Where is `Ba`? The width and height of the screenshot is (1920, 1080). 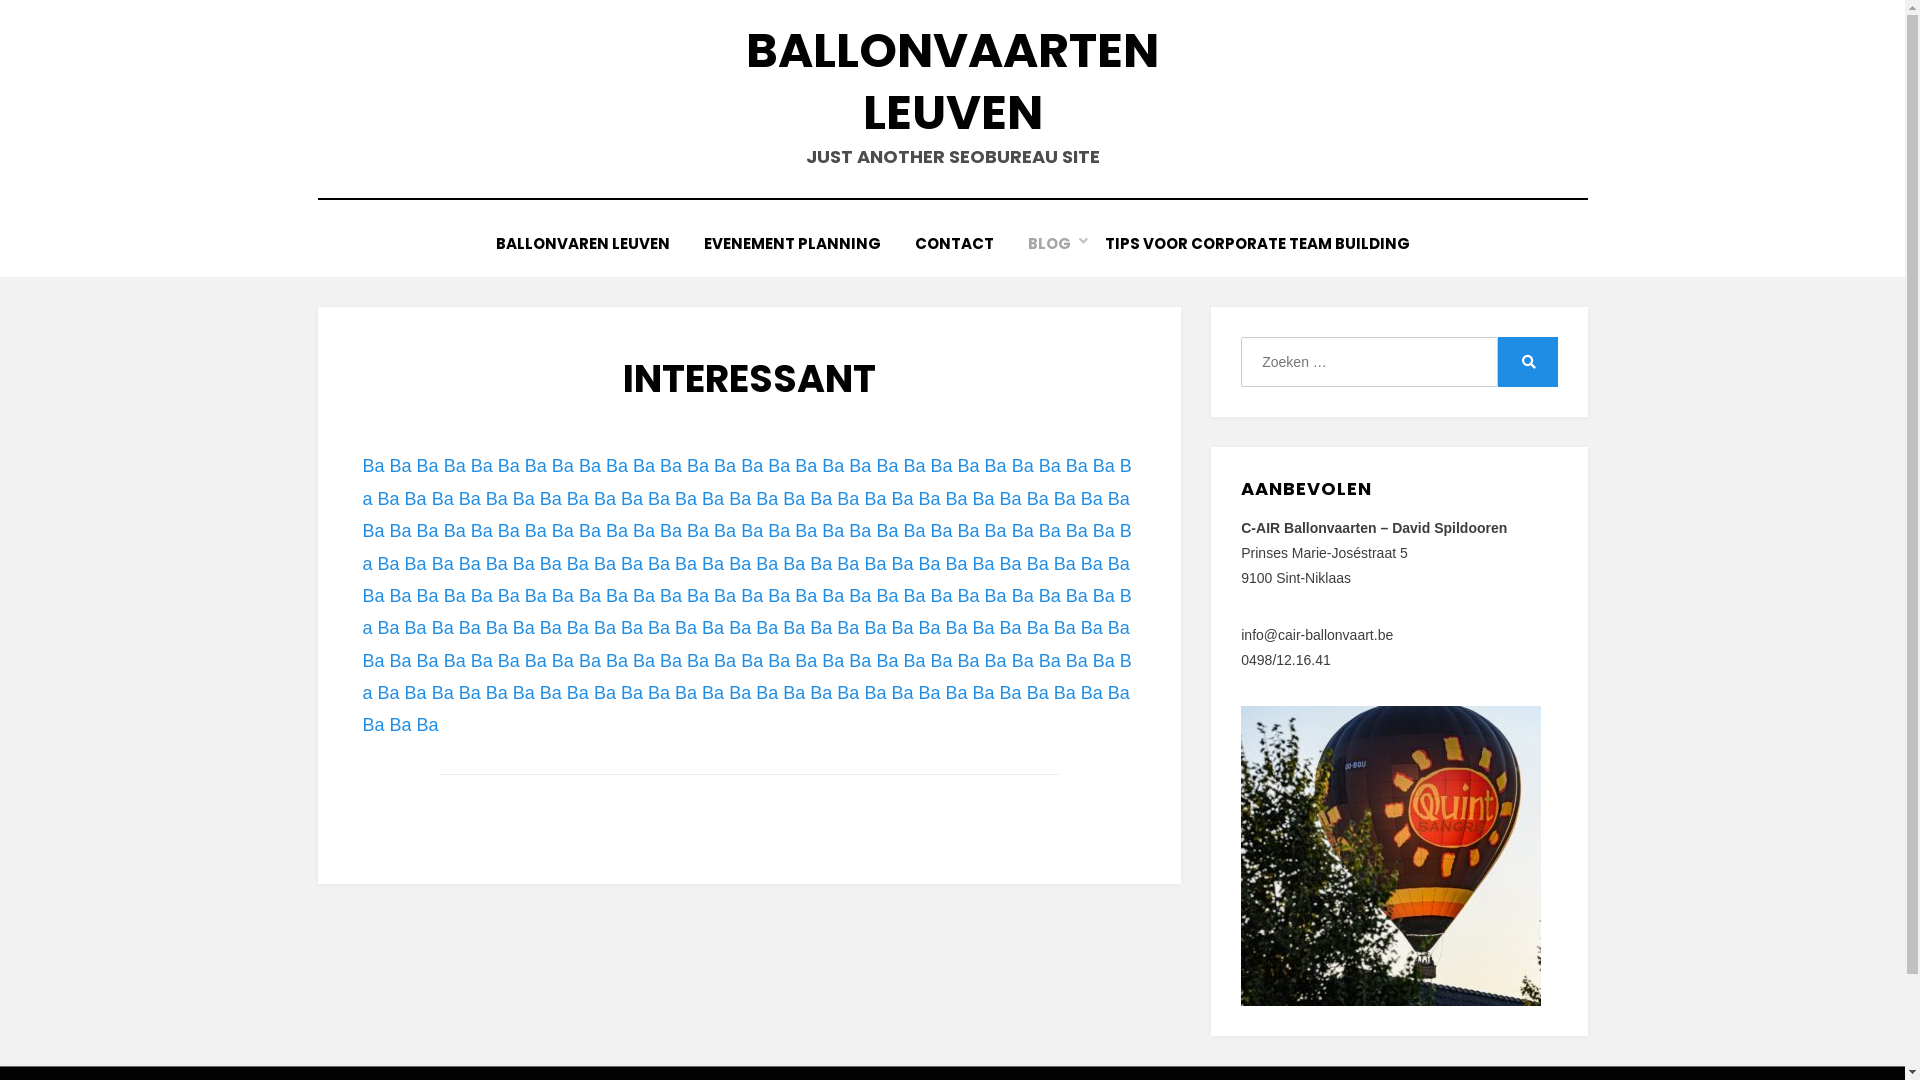
Ba is located at coordinates (1104, 531).